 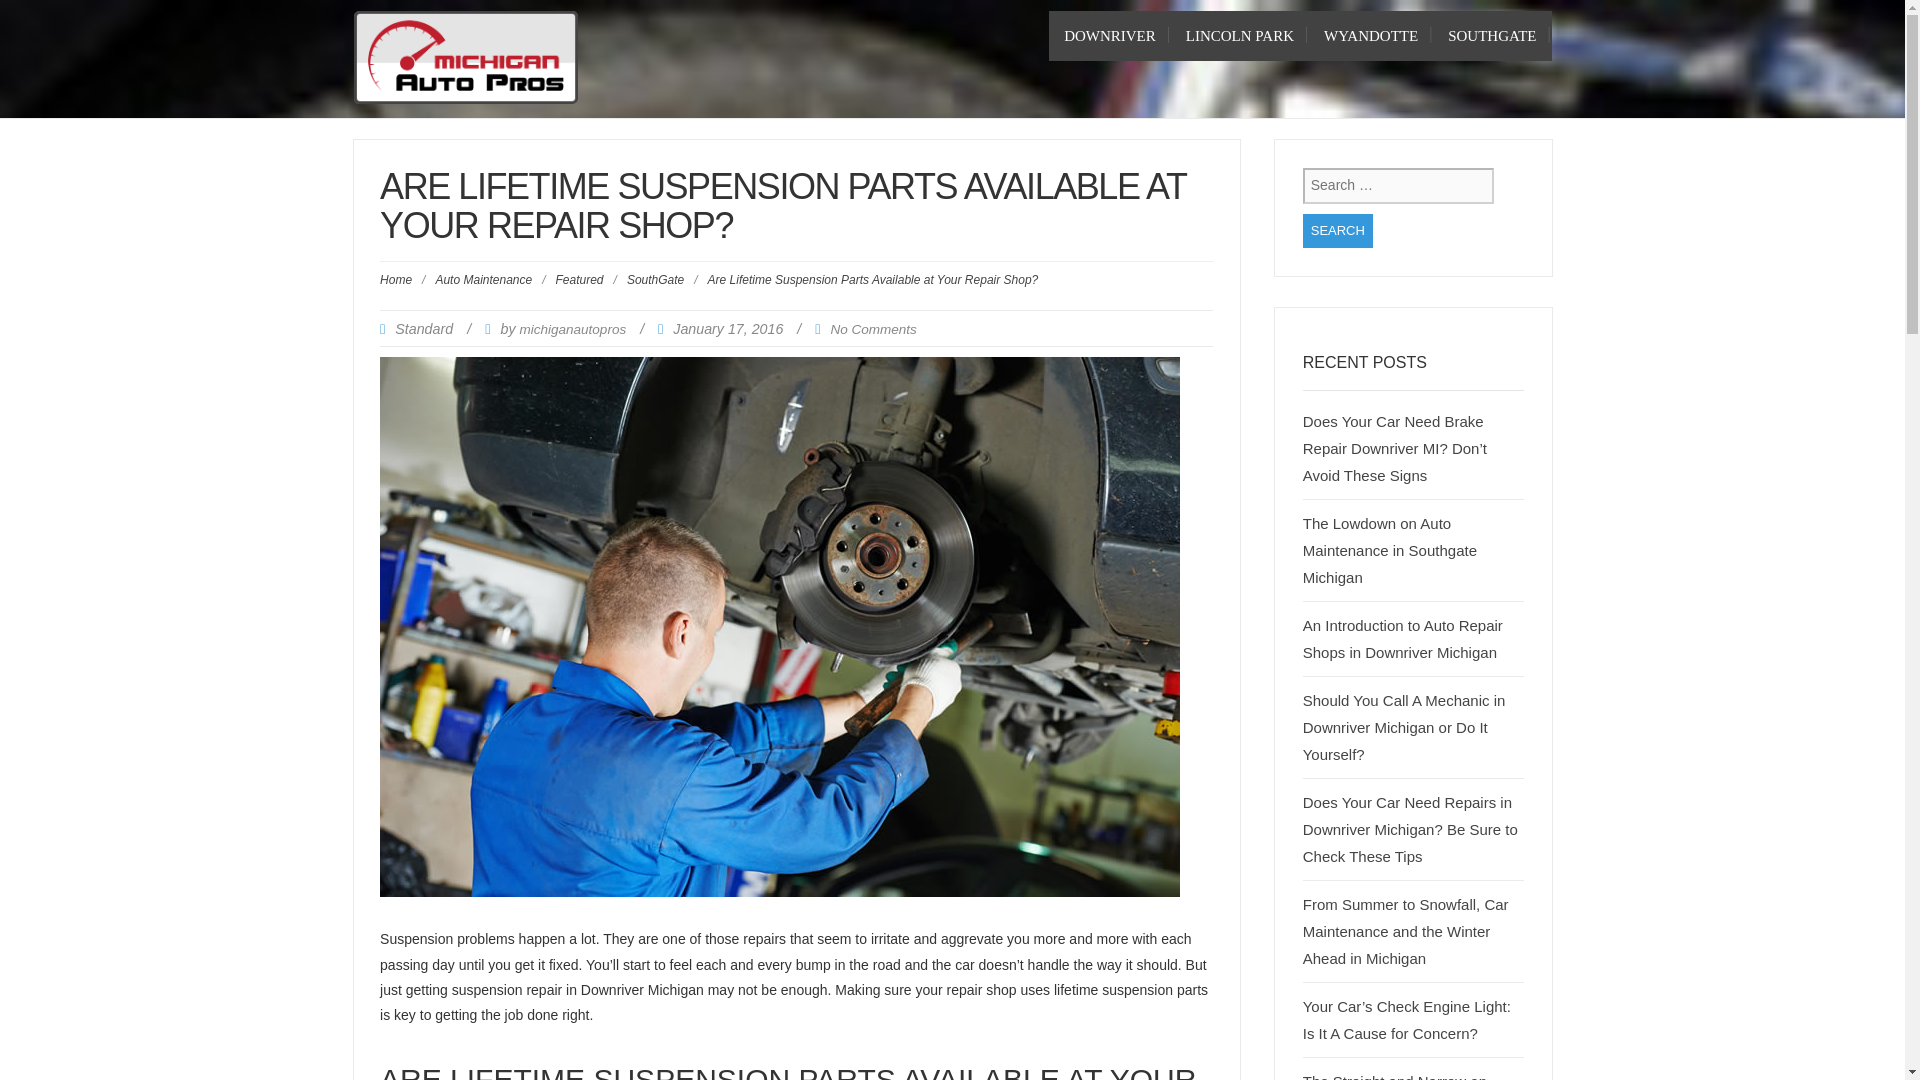 What do you see at coordinates (396, 280) in the screenshot?
I see `Home` at bounding box center [396, 280].